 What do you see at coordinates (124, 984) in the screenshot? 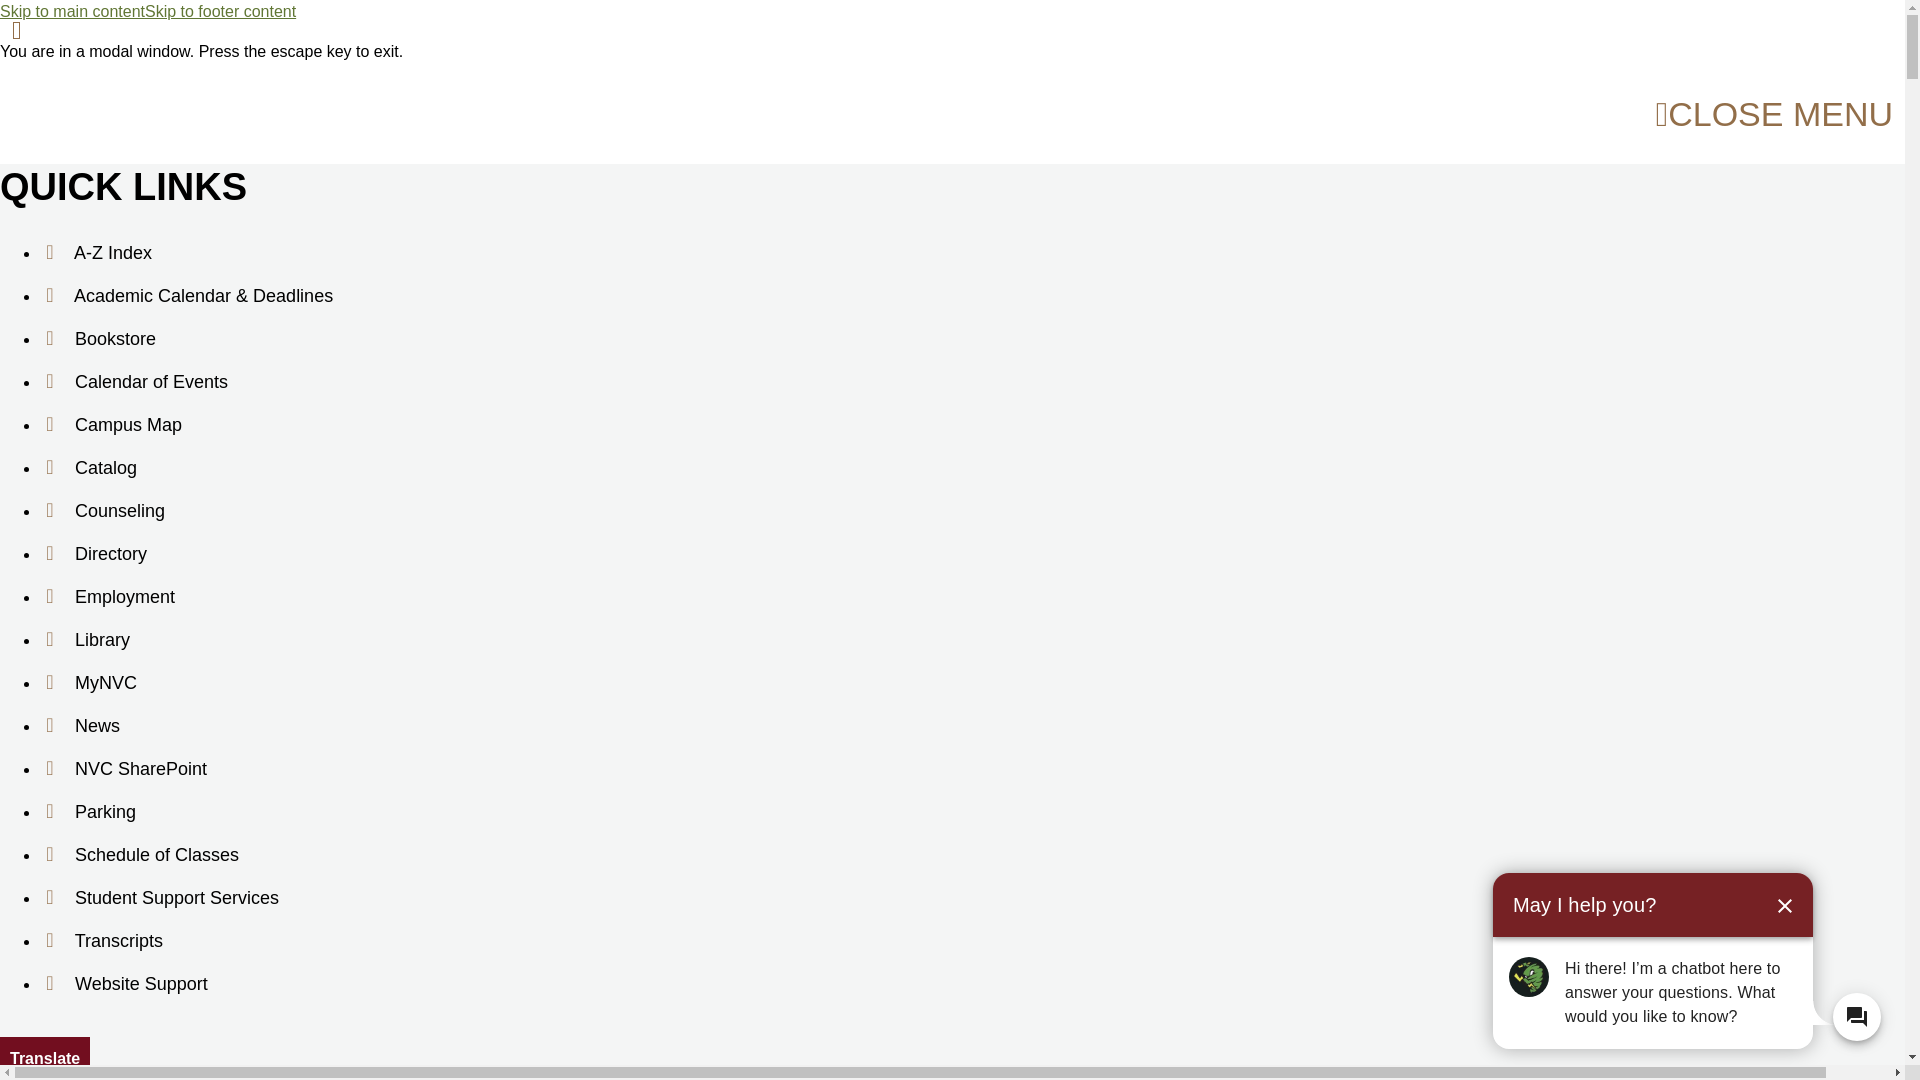
I see `Website Support` at bounding box center [124, 984].